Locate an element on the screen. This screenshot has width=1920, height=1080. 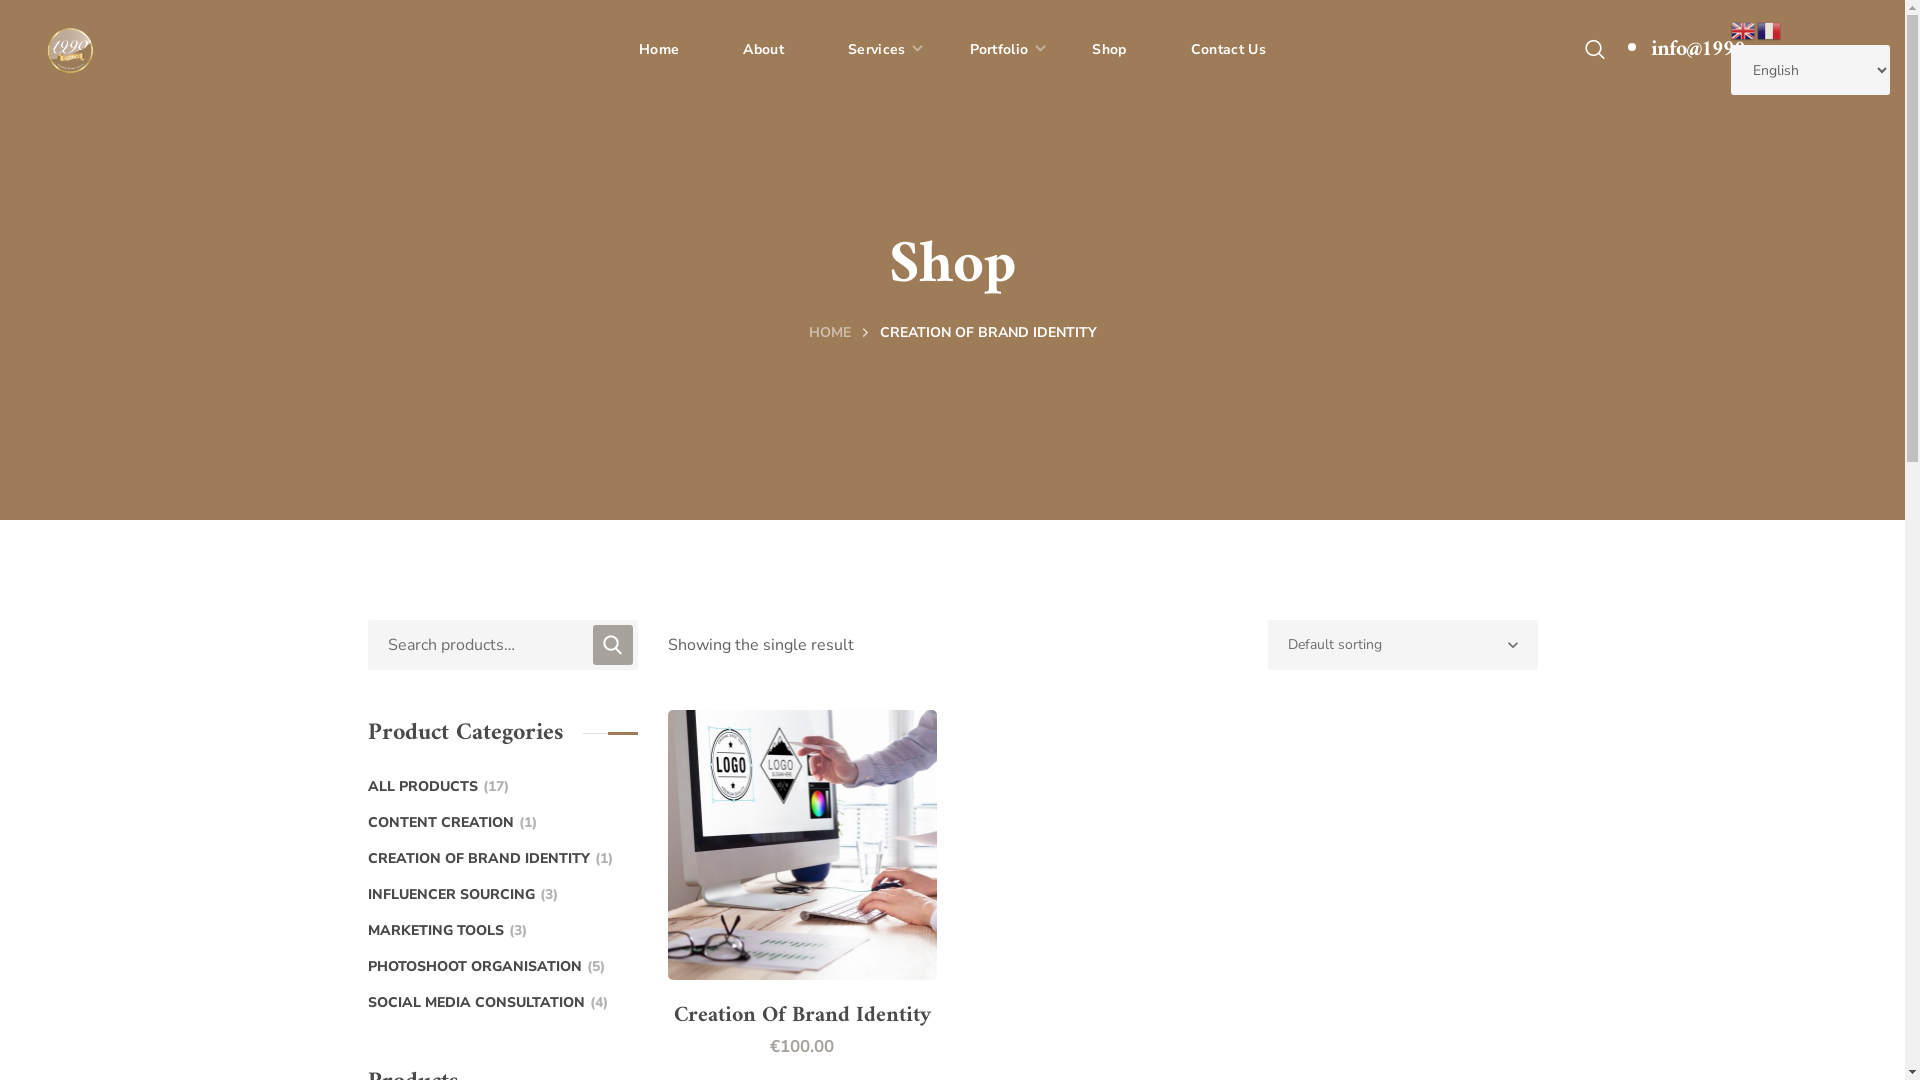
Contact Us is located at coordinates (1228, 50).